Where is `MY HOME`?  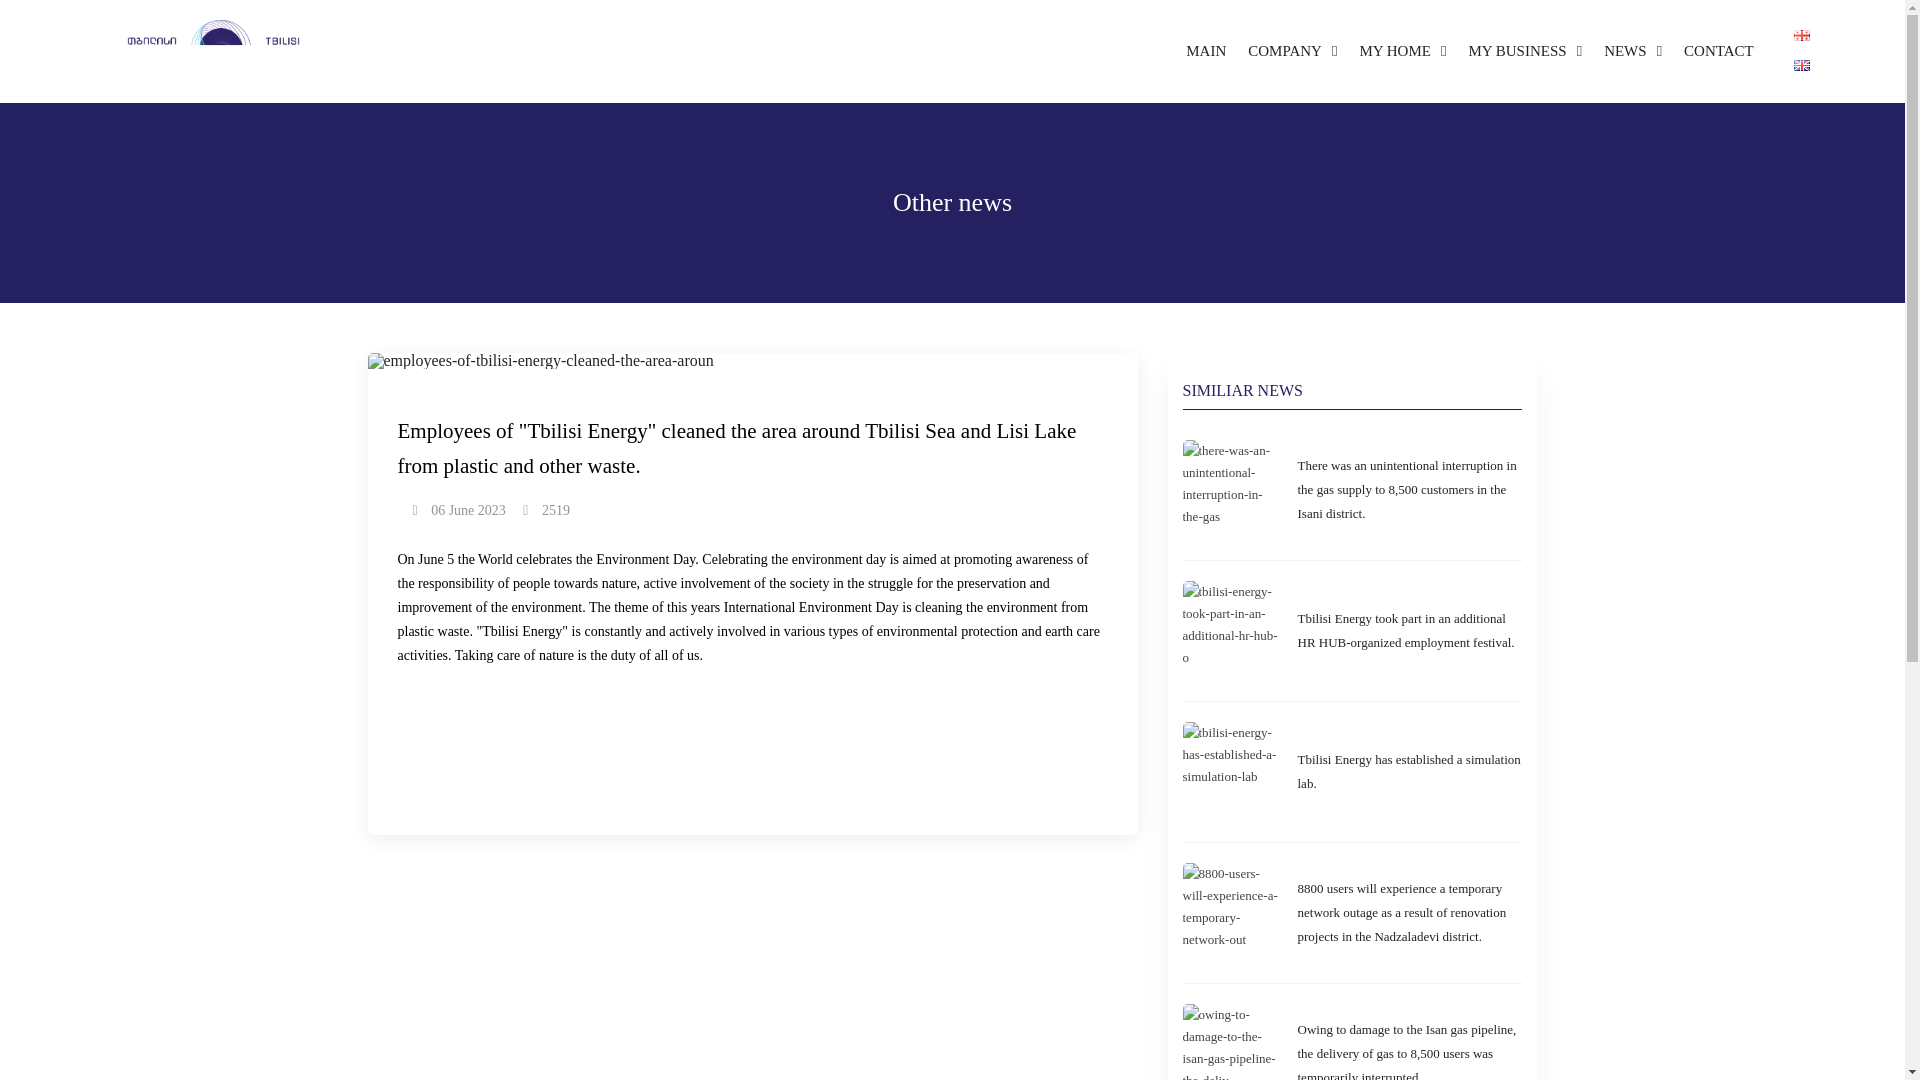 MY HOME is located at coordinates (1402, 52).